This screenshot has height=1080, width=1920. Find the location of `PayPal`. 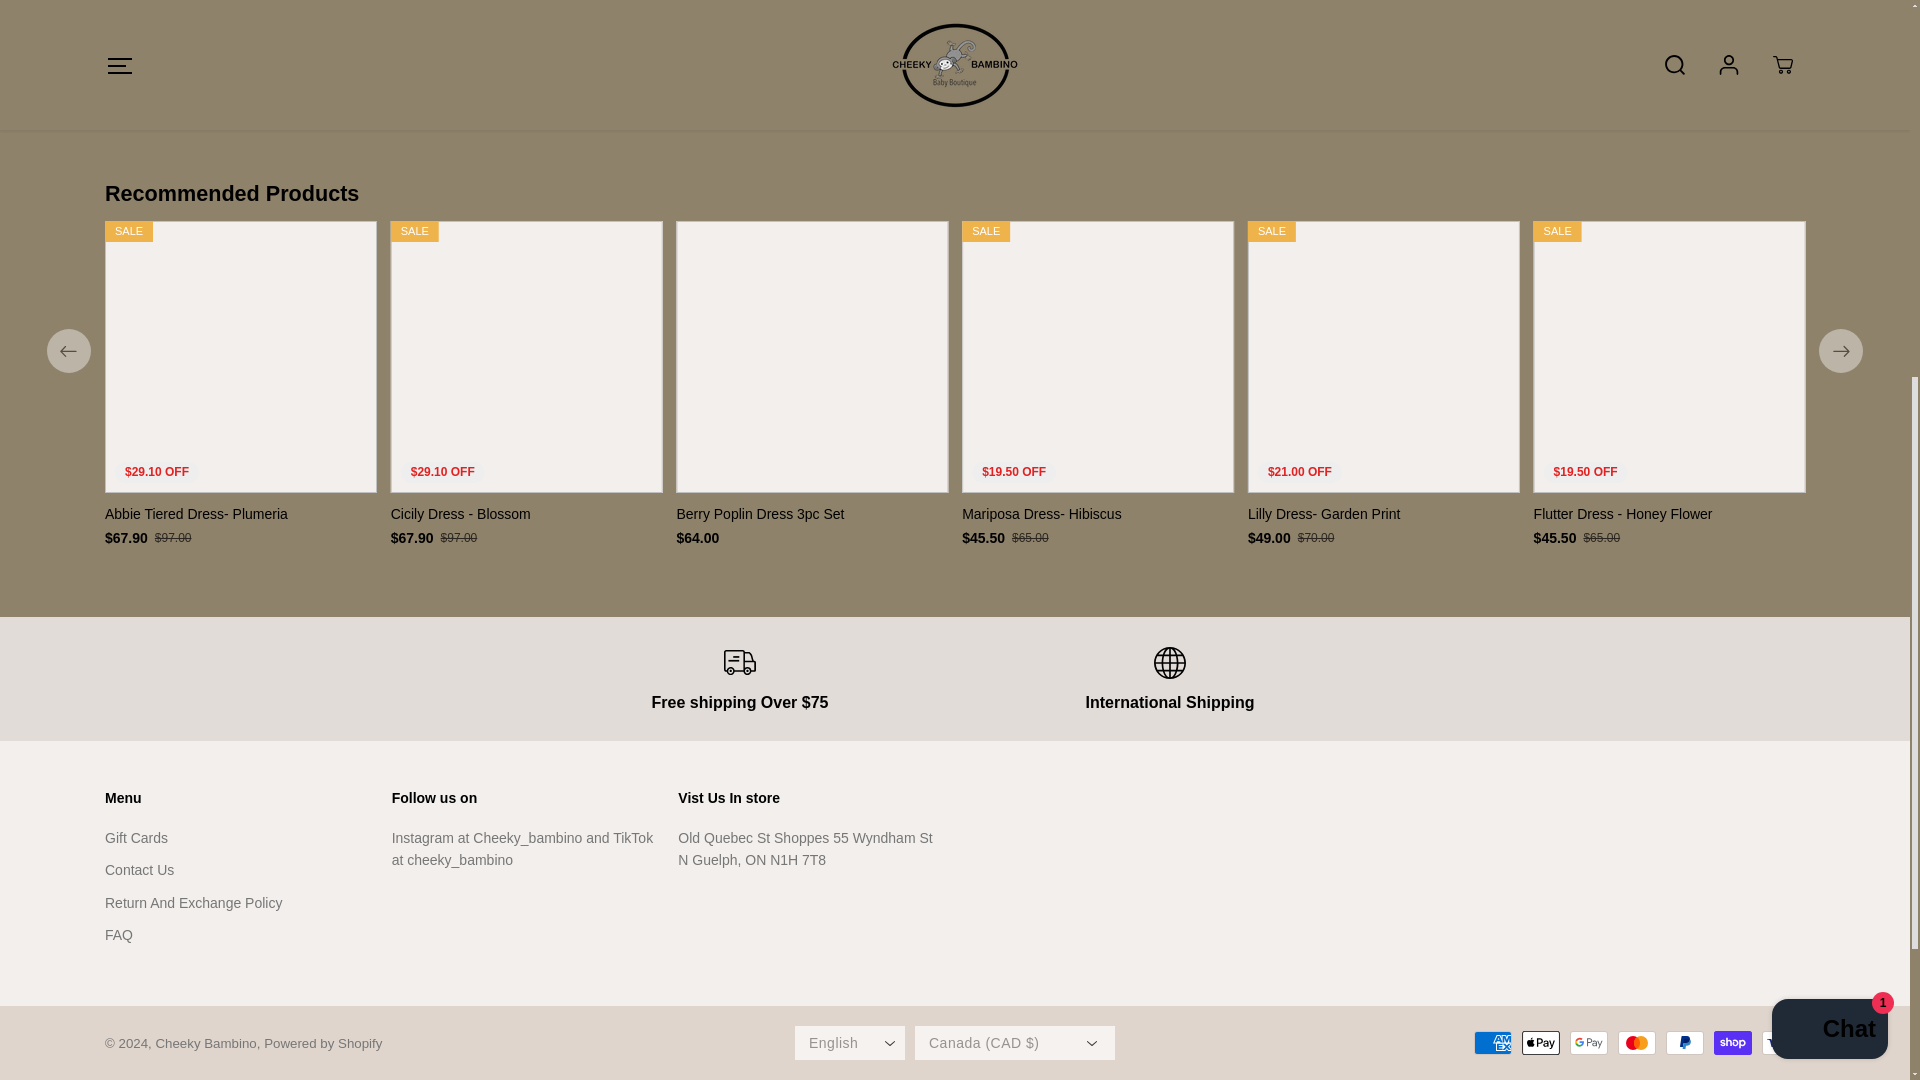

PayPal is located at coordinates (1685, 1043).